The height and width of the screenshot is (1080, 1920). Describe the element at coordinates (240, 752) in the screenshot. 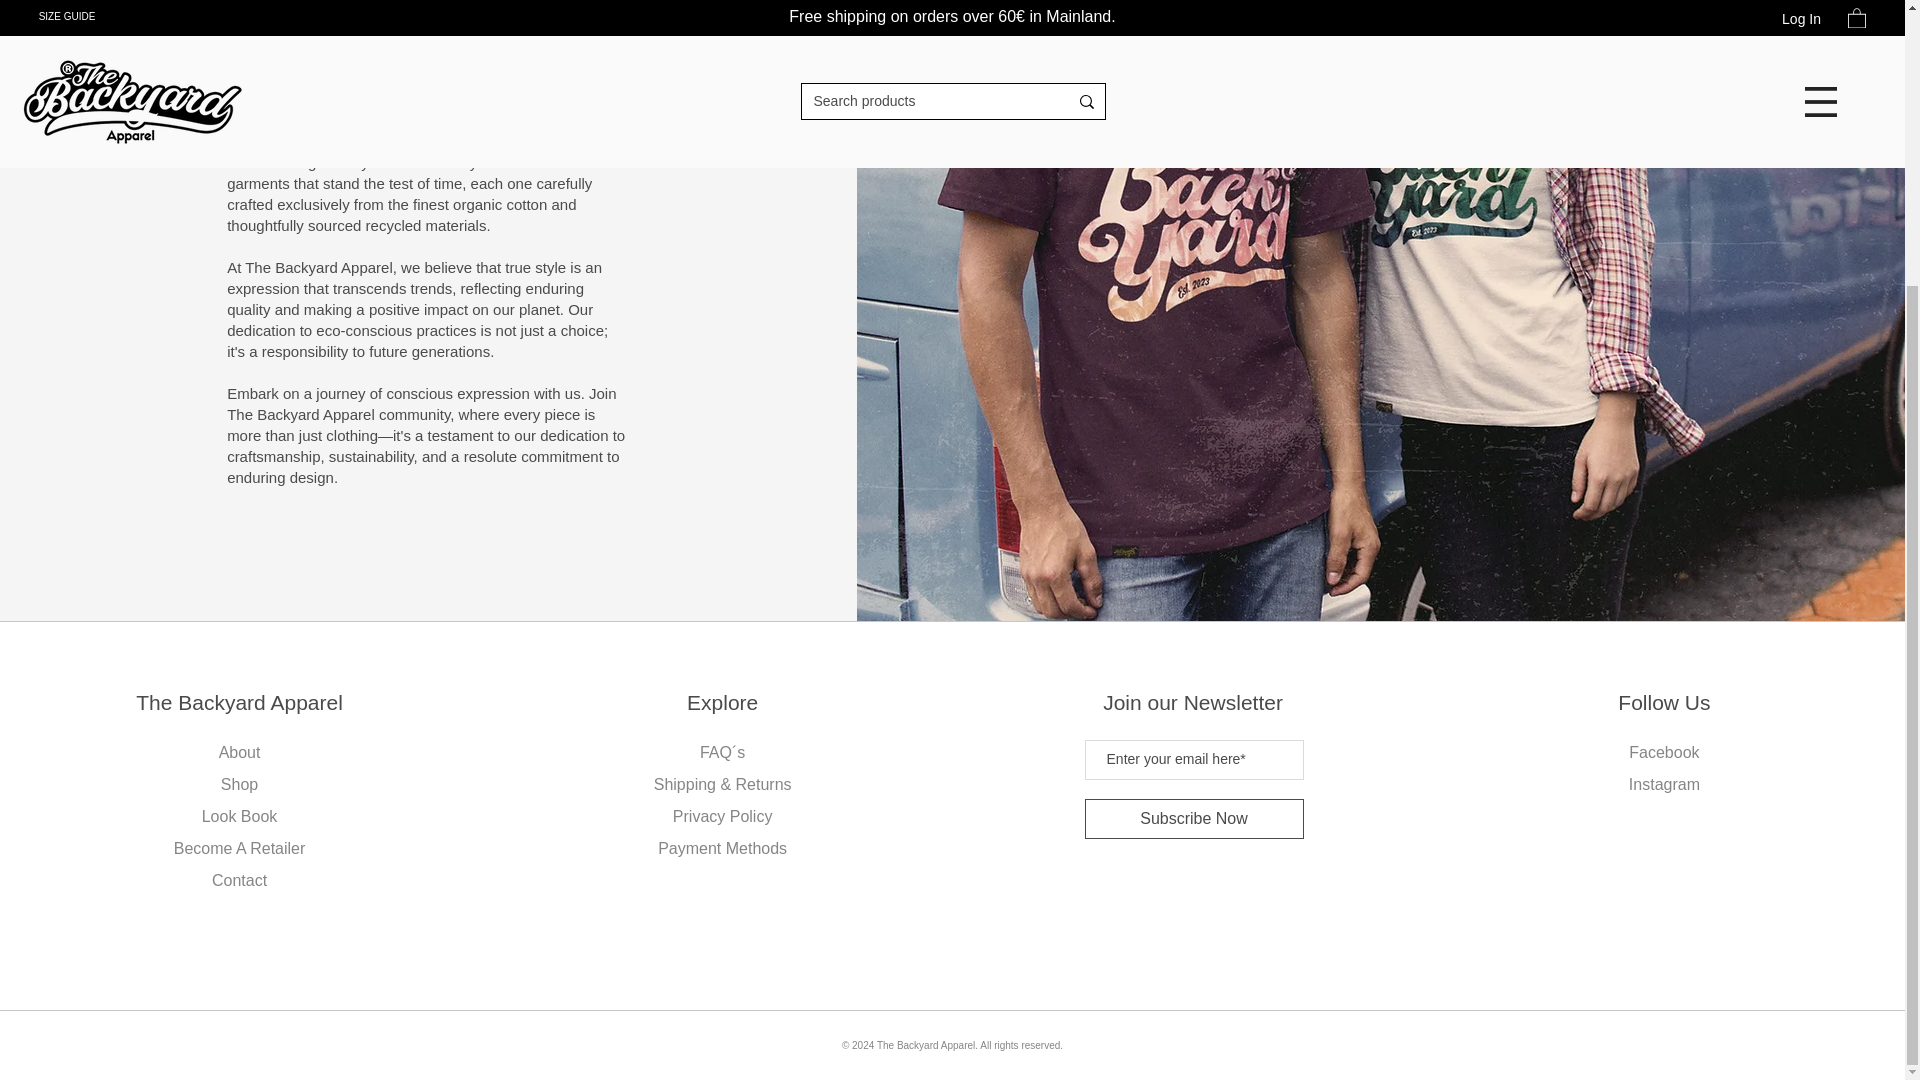

I see `About` at that location.